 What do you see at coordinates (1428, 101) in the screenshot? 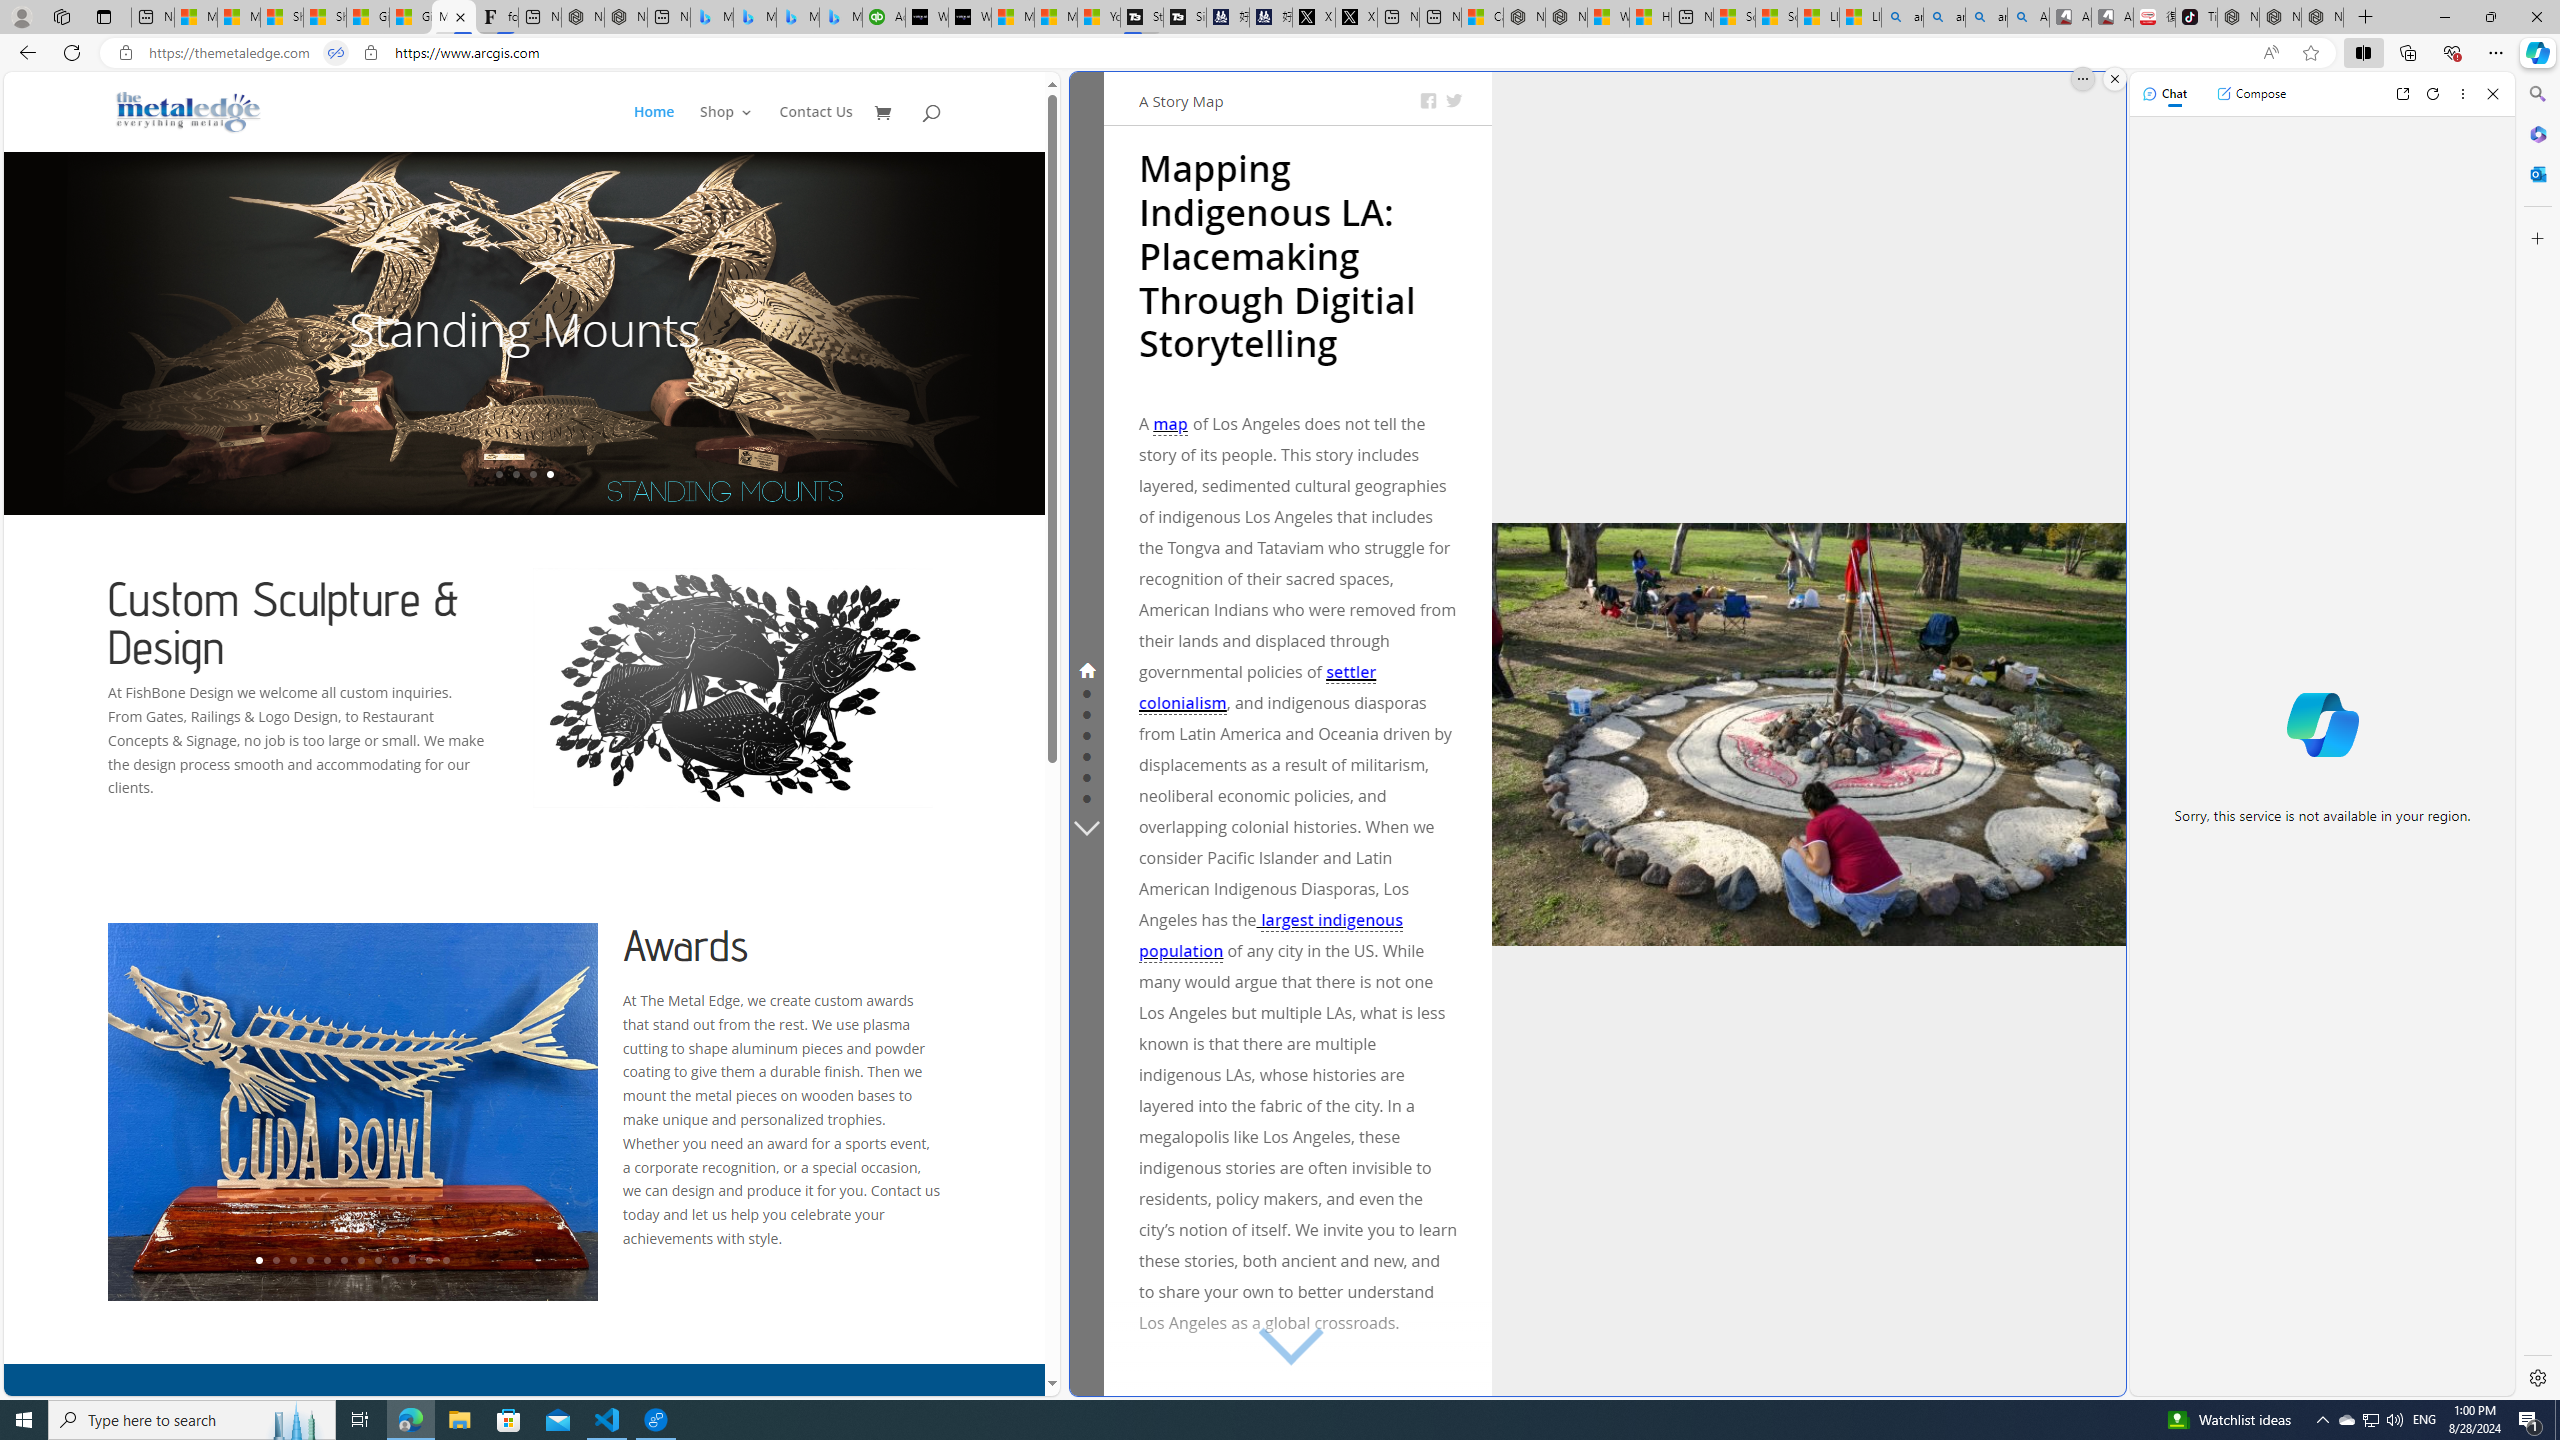
I see `Share on Facebook` at bounding box center [1428, 101].